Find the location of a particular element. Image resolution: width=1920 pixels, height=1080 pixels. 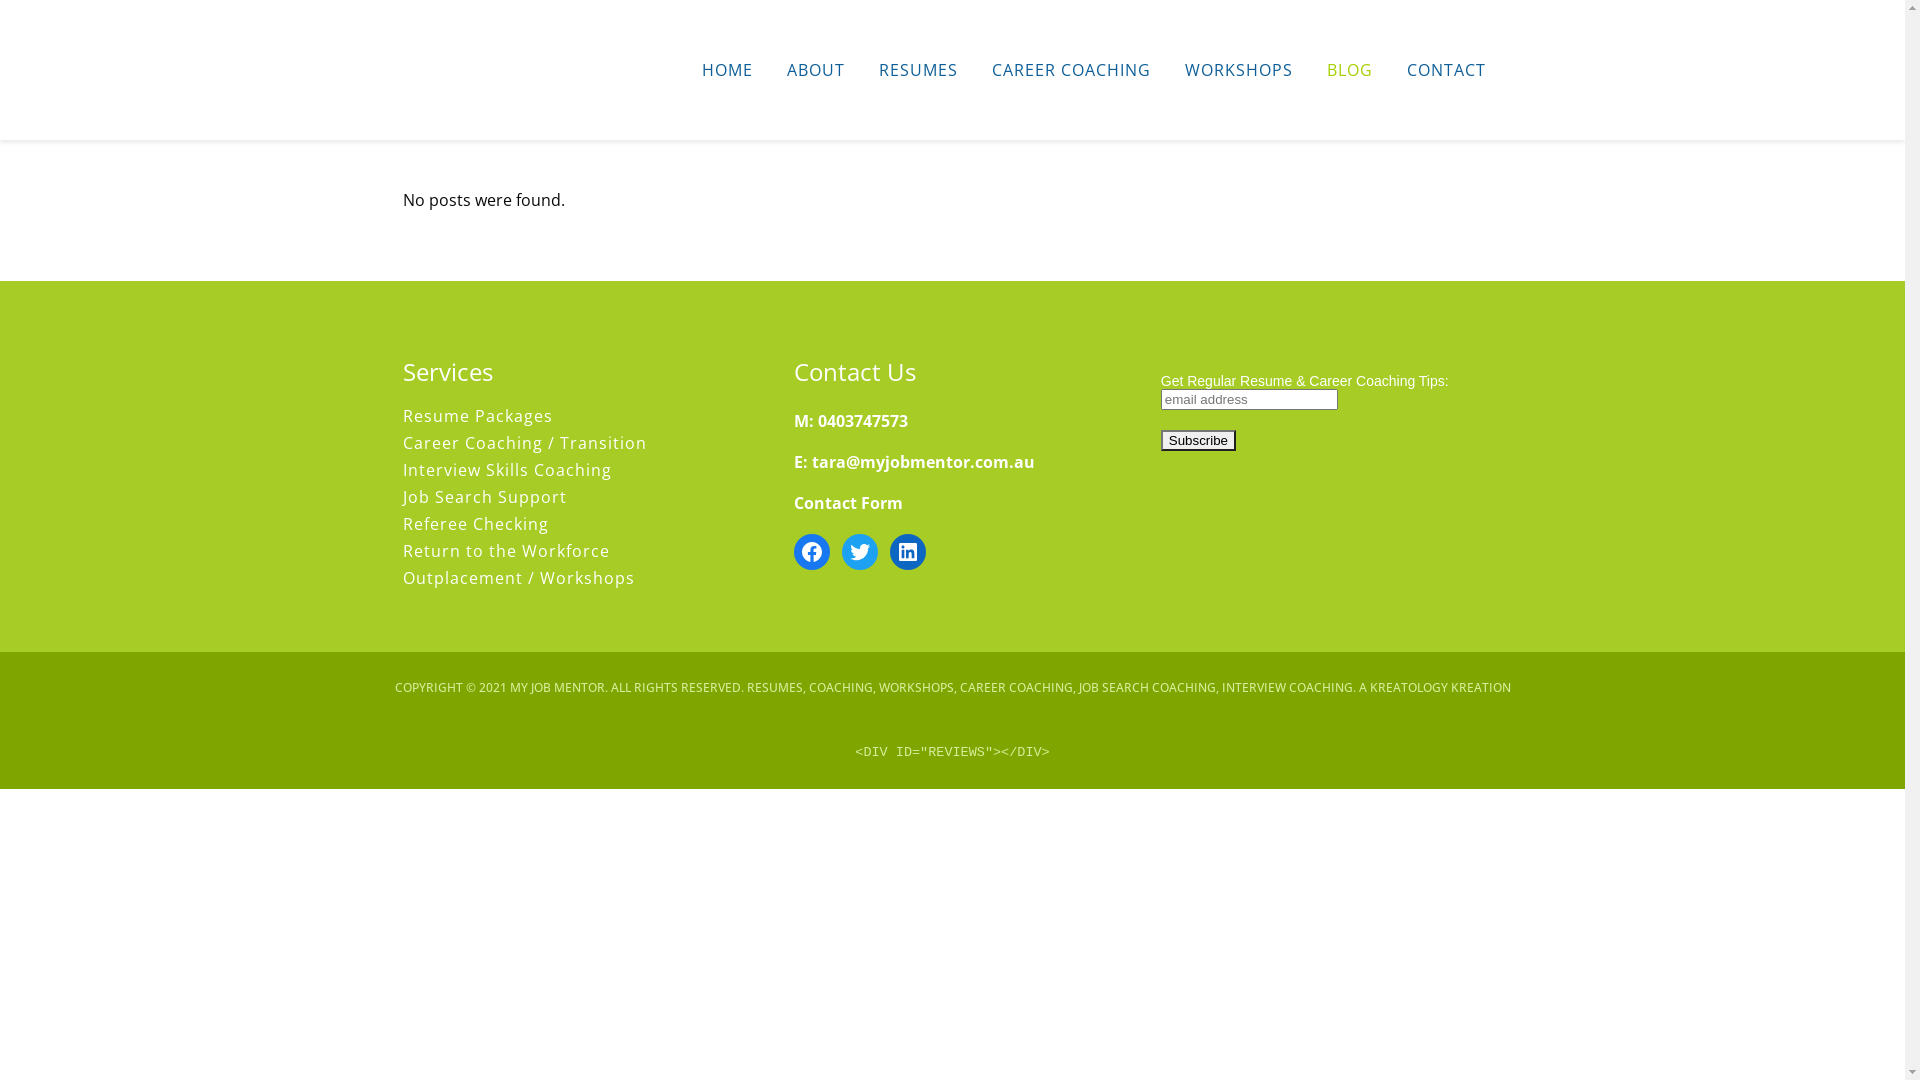

Job Search Support is located at coordinates (578, 497).